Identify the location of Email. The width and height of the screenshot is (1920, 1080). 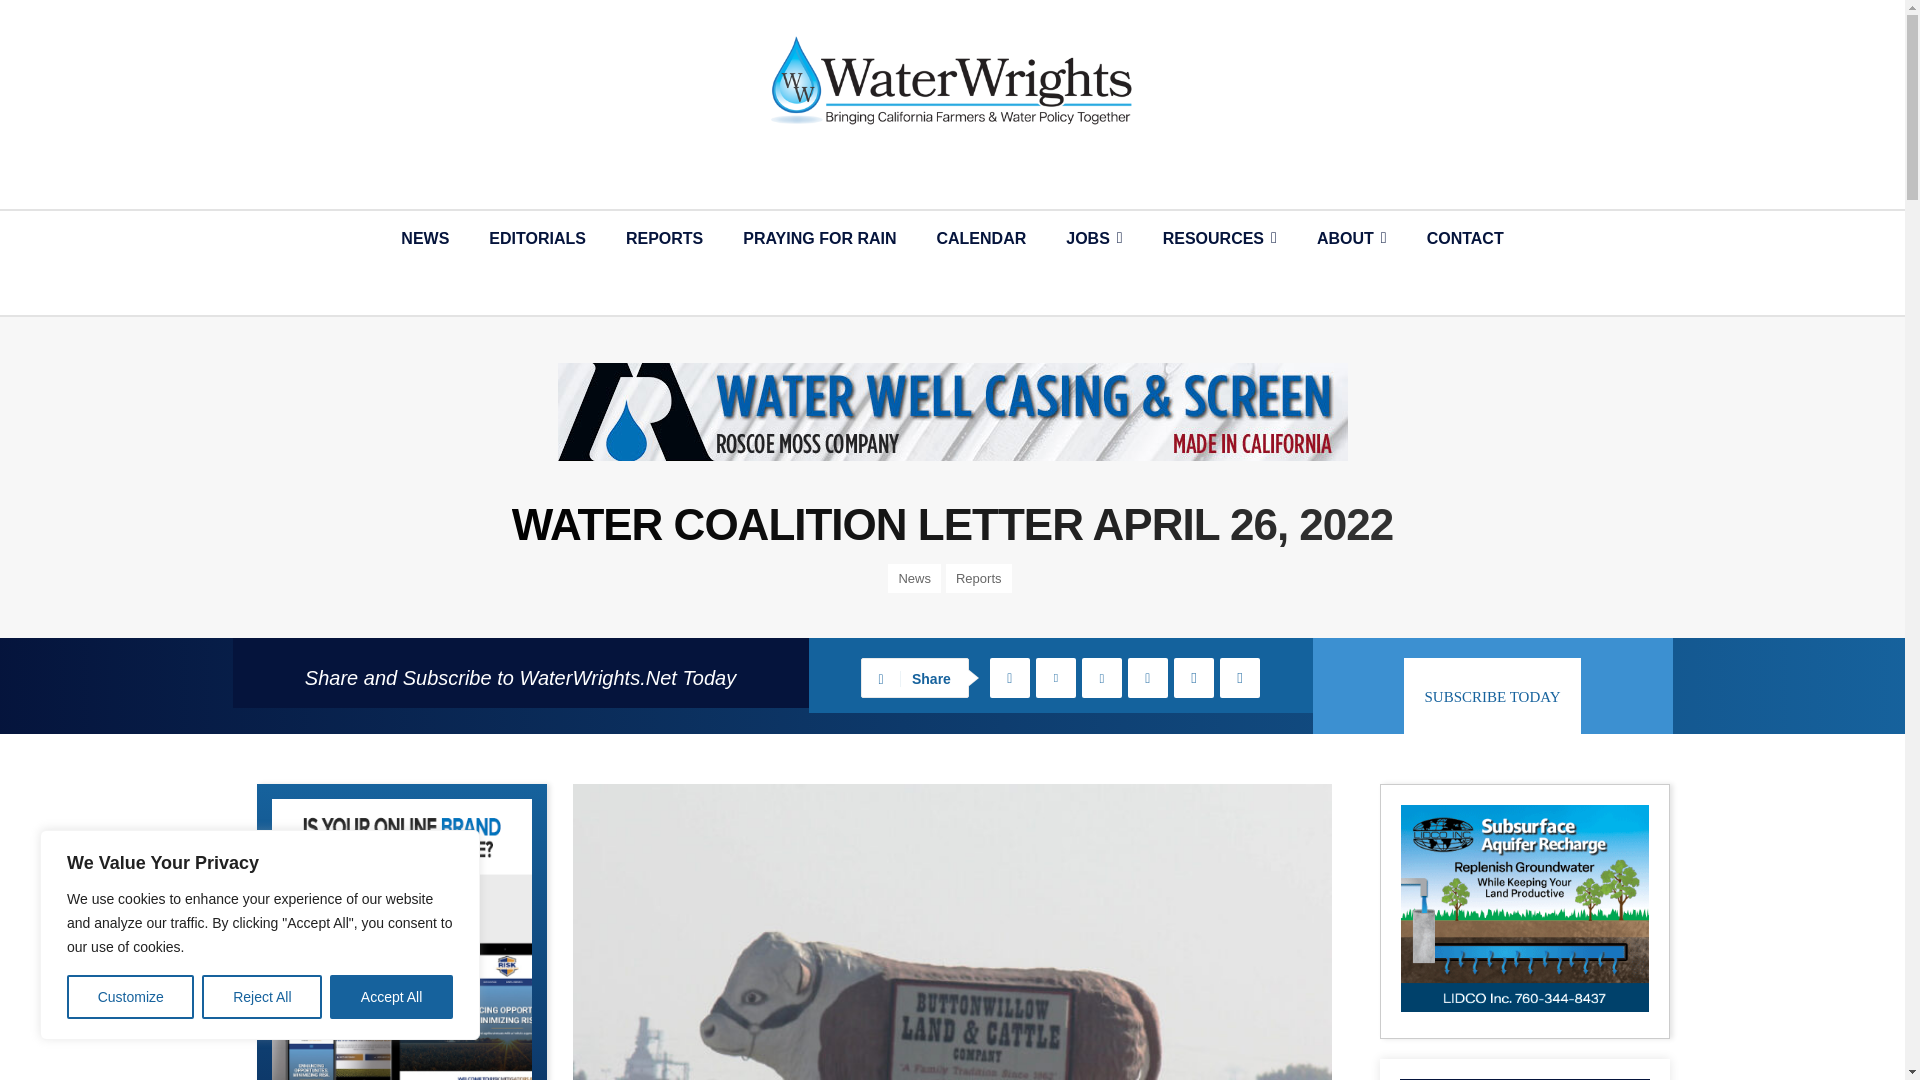
(1193, 677).